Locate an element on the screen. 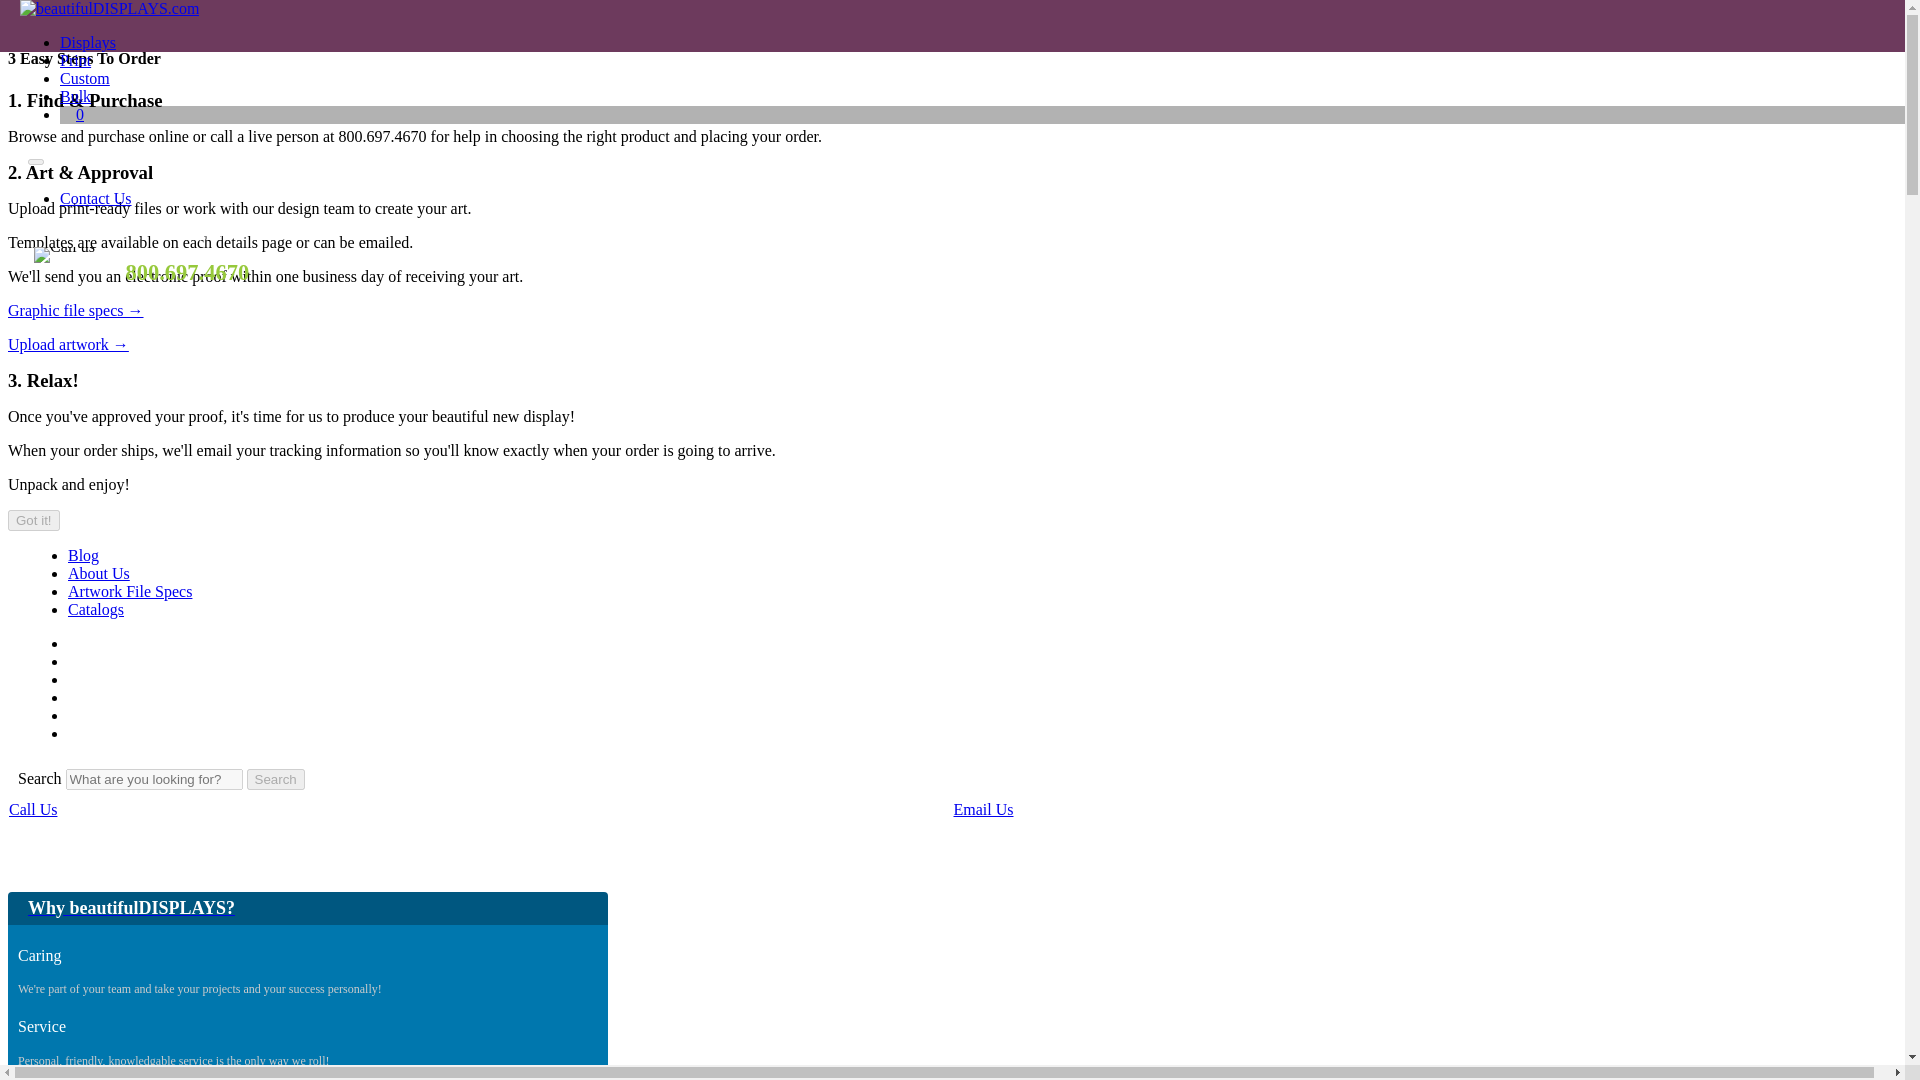  About Us is located at coordinates (98, 573).